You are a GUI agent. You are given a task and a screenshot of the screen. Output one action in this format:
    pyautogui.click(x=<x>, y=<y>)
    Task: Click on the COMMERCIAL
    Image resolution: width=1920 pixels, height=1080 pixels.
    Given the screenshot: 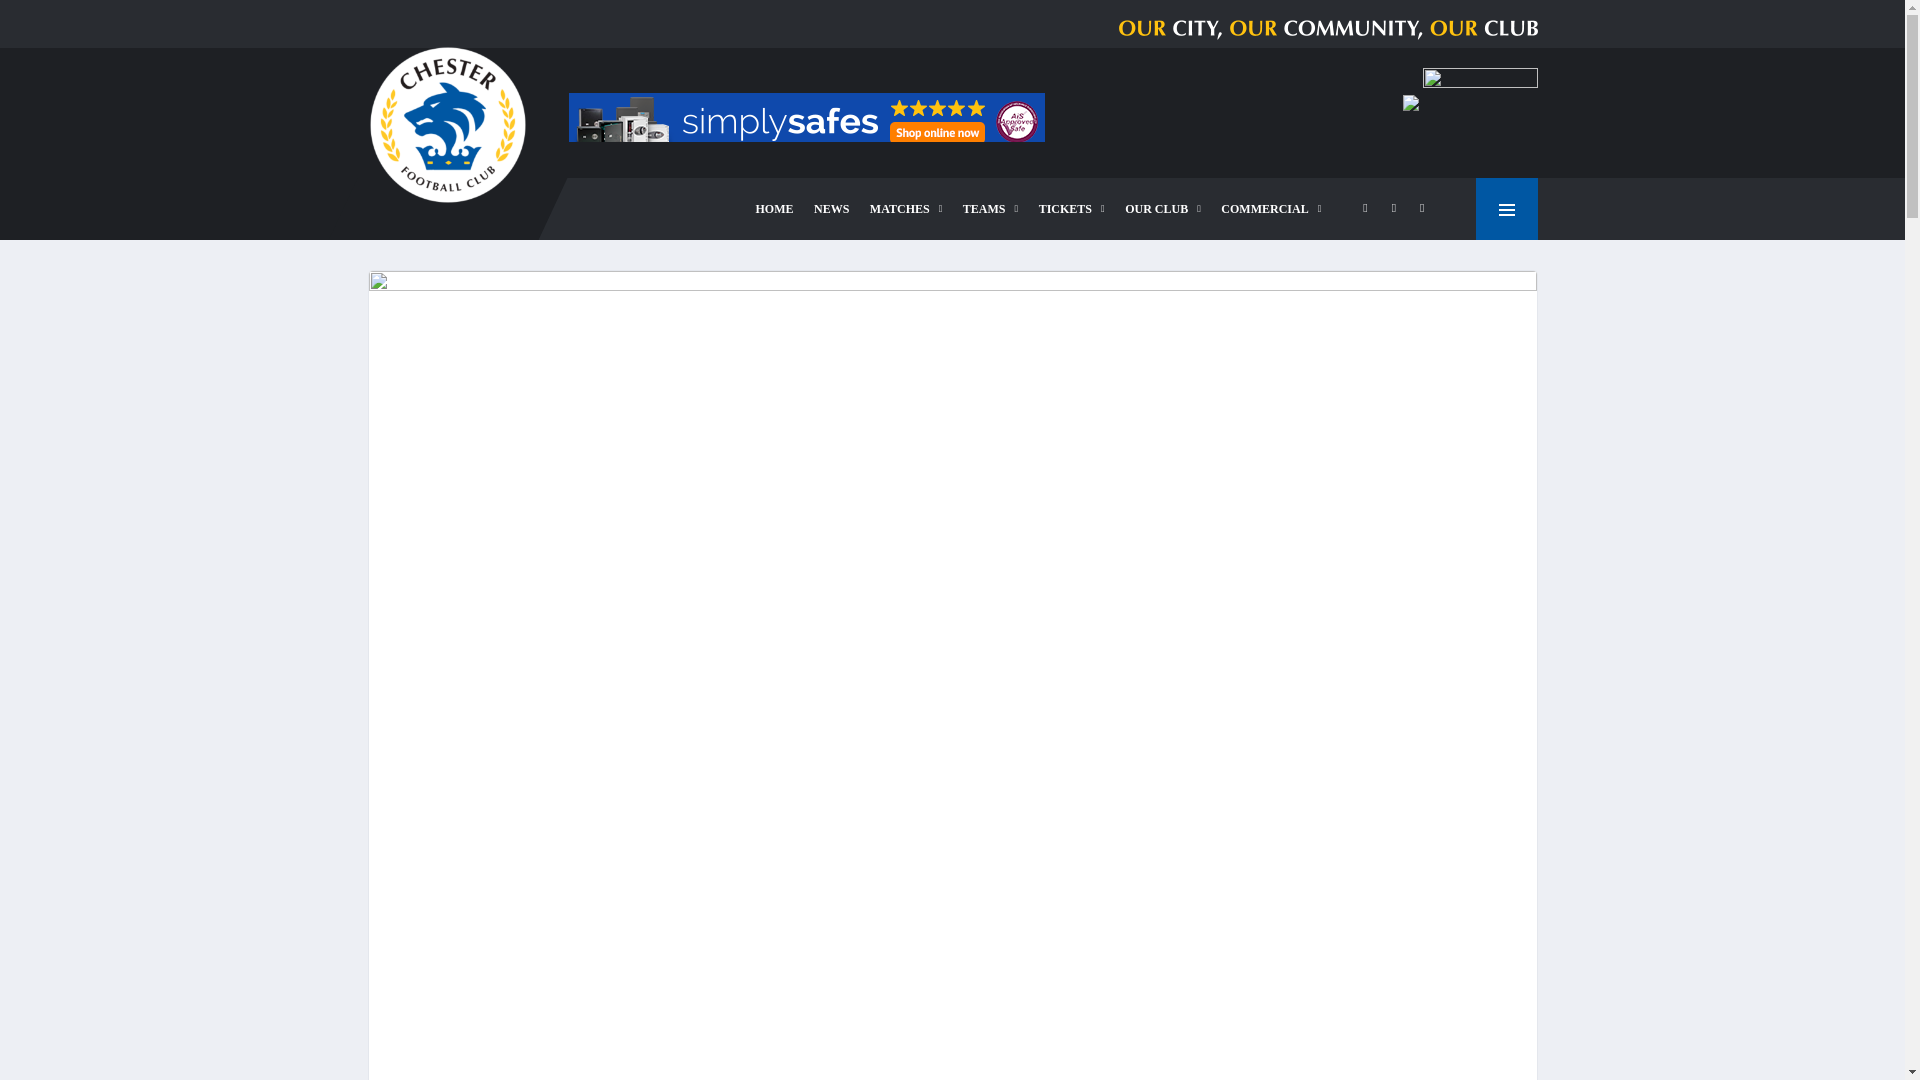 What is the action you would take?
    pyautogui.click(x=1270, y=208)
    